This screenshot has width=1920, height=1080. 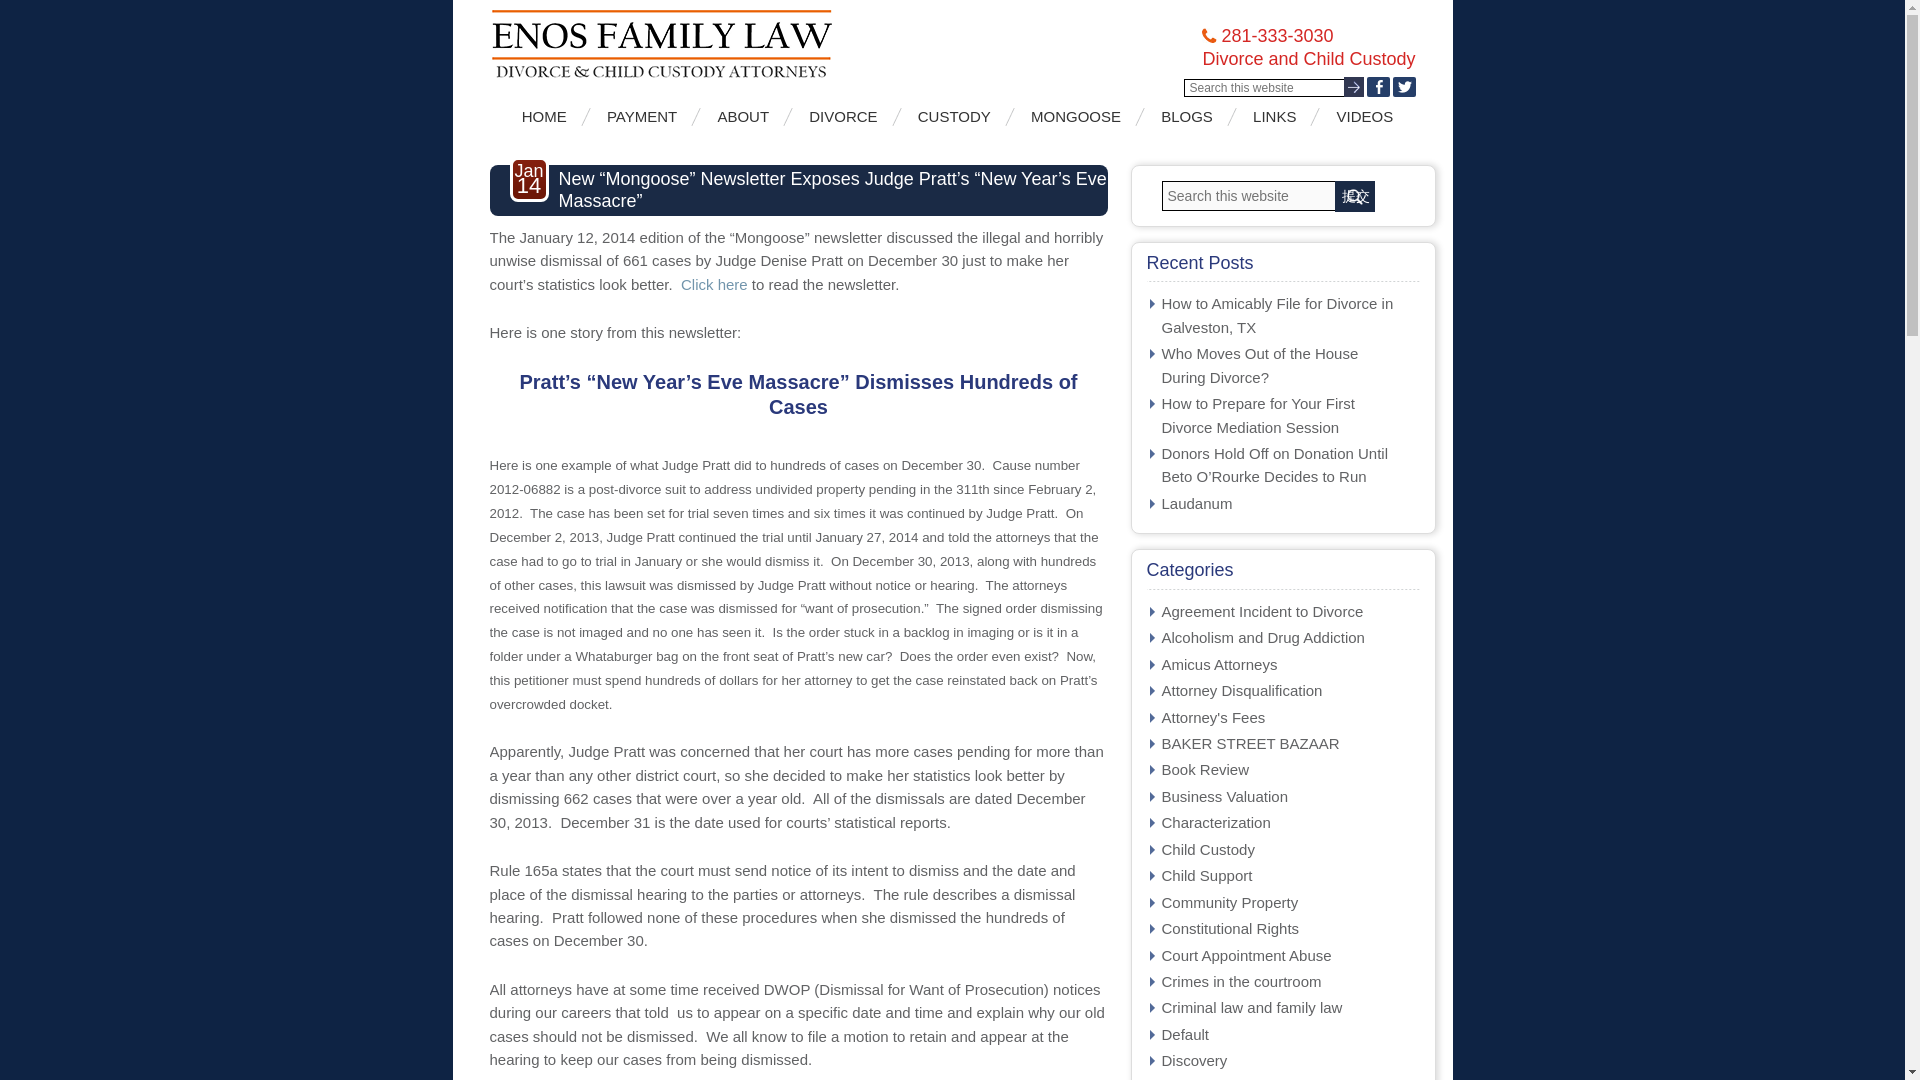 What do you see at coordinates (1376, 86) in the screenshot?
I see `Facebook` at bounding box center [1376, 86].